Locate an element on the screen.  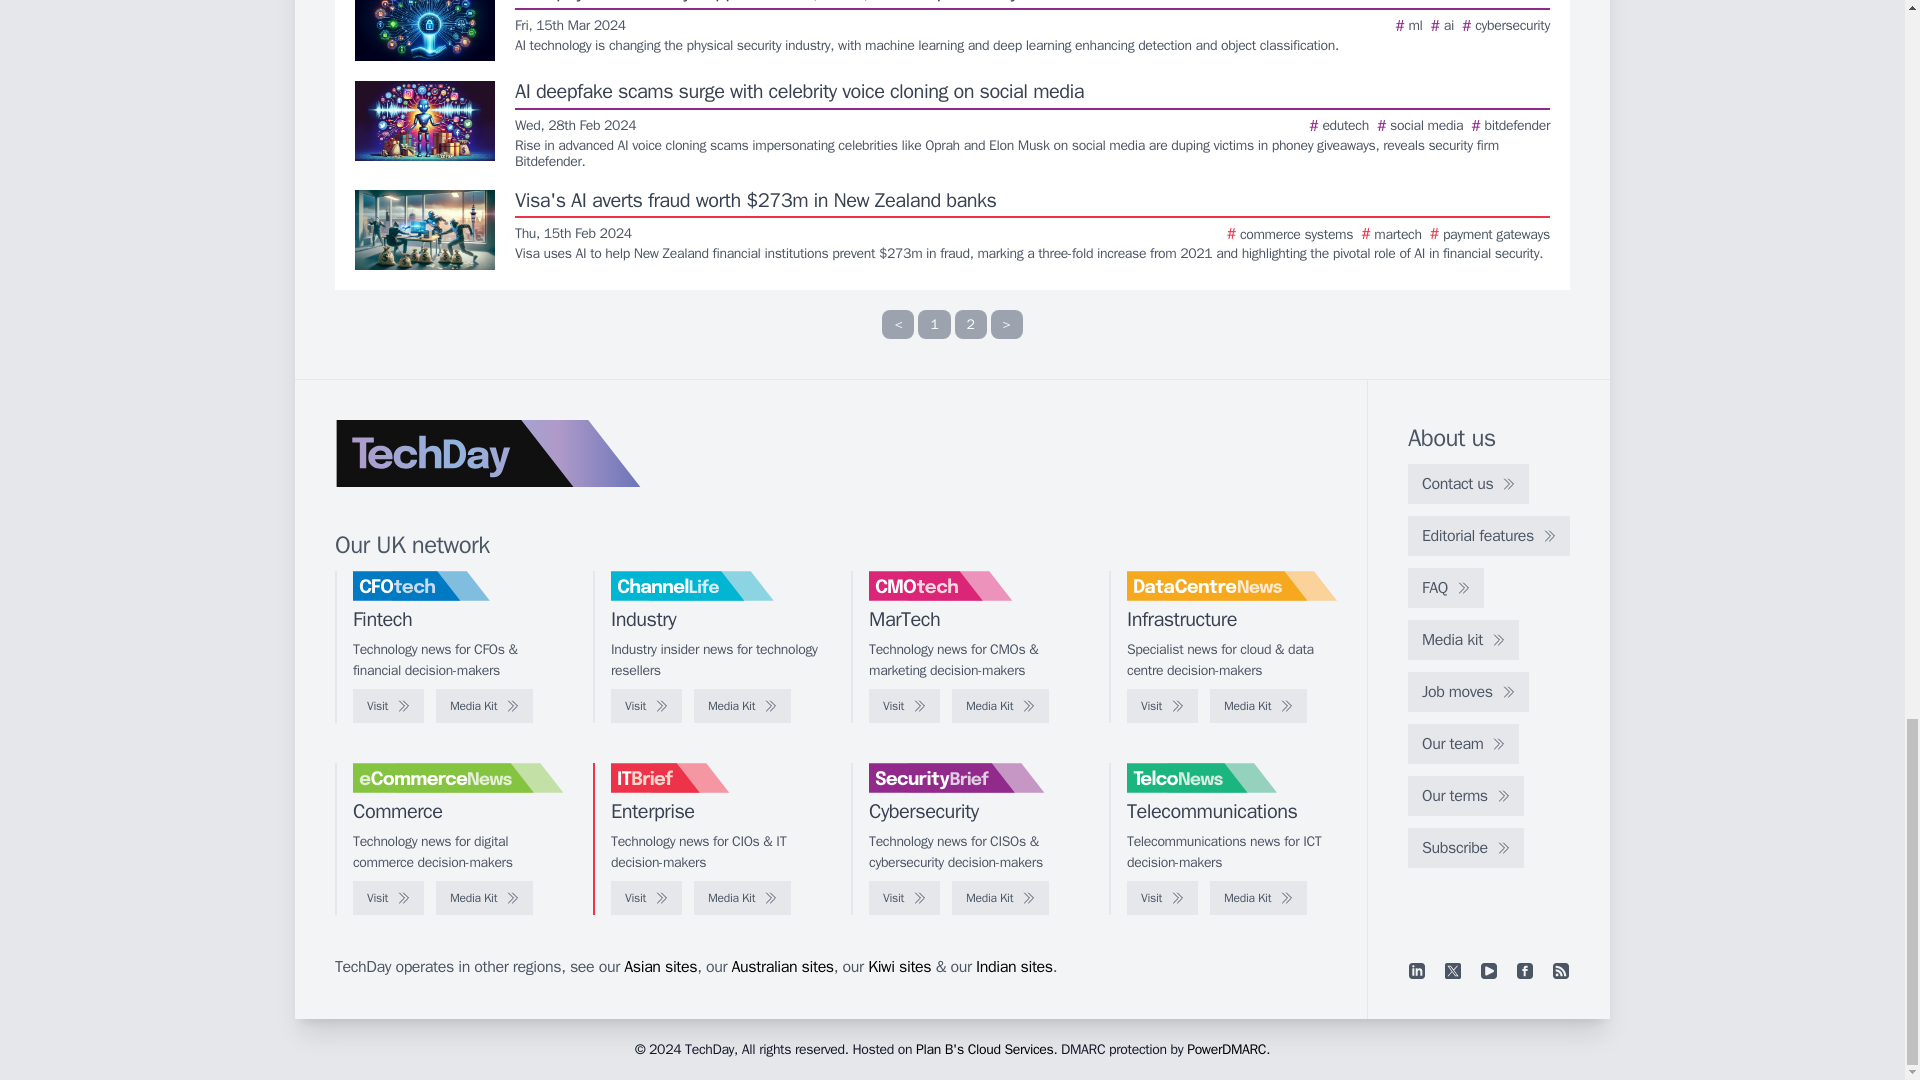
1 is located at coordinates (934, 324).